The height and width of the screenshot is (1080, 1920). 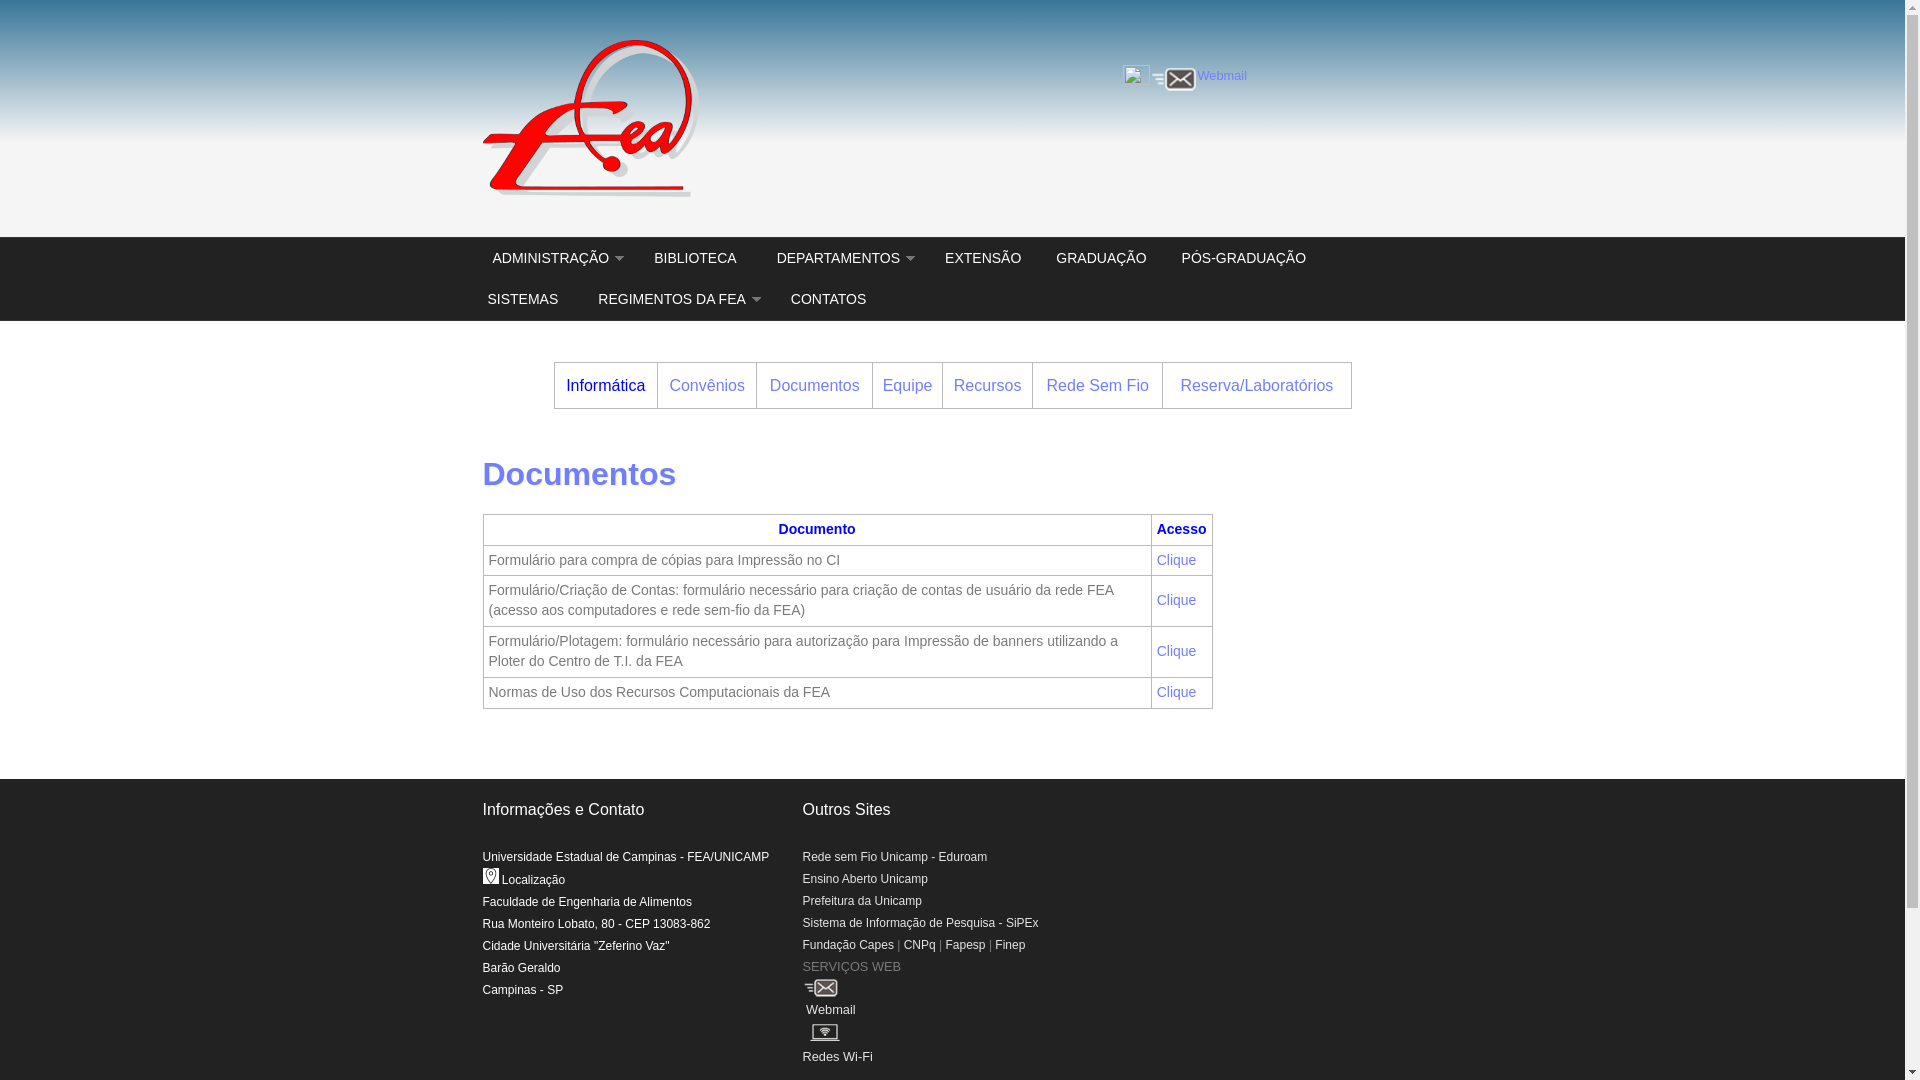 I want to click on Recursos, so click(x=988, y=386).